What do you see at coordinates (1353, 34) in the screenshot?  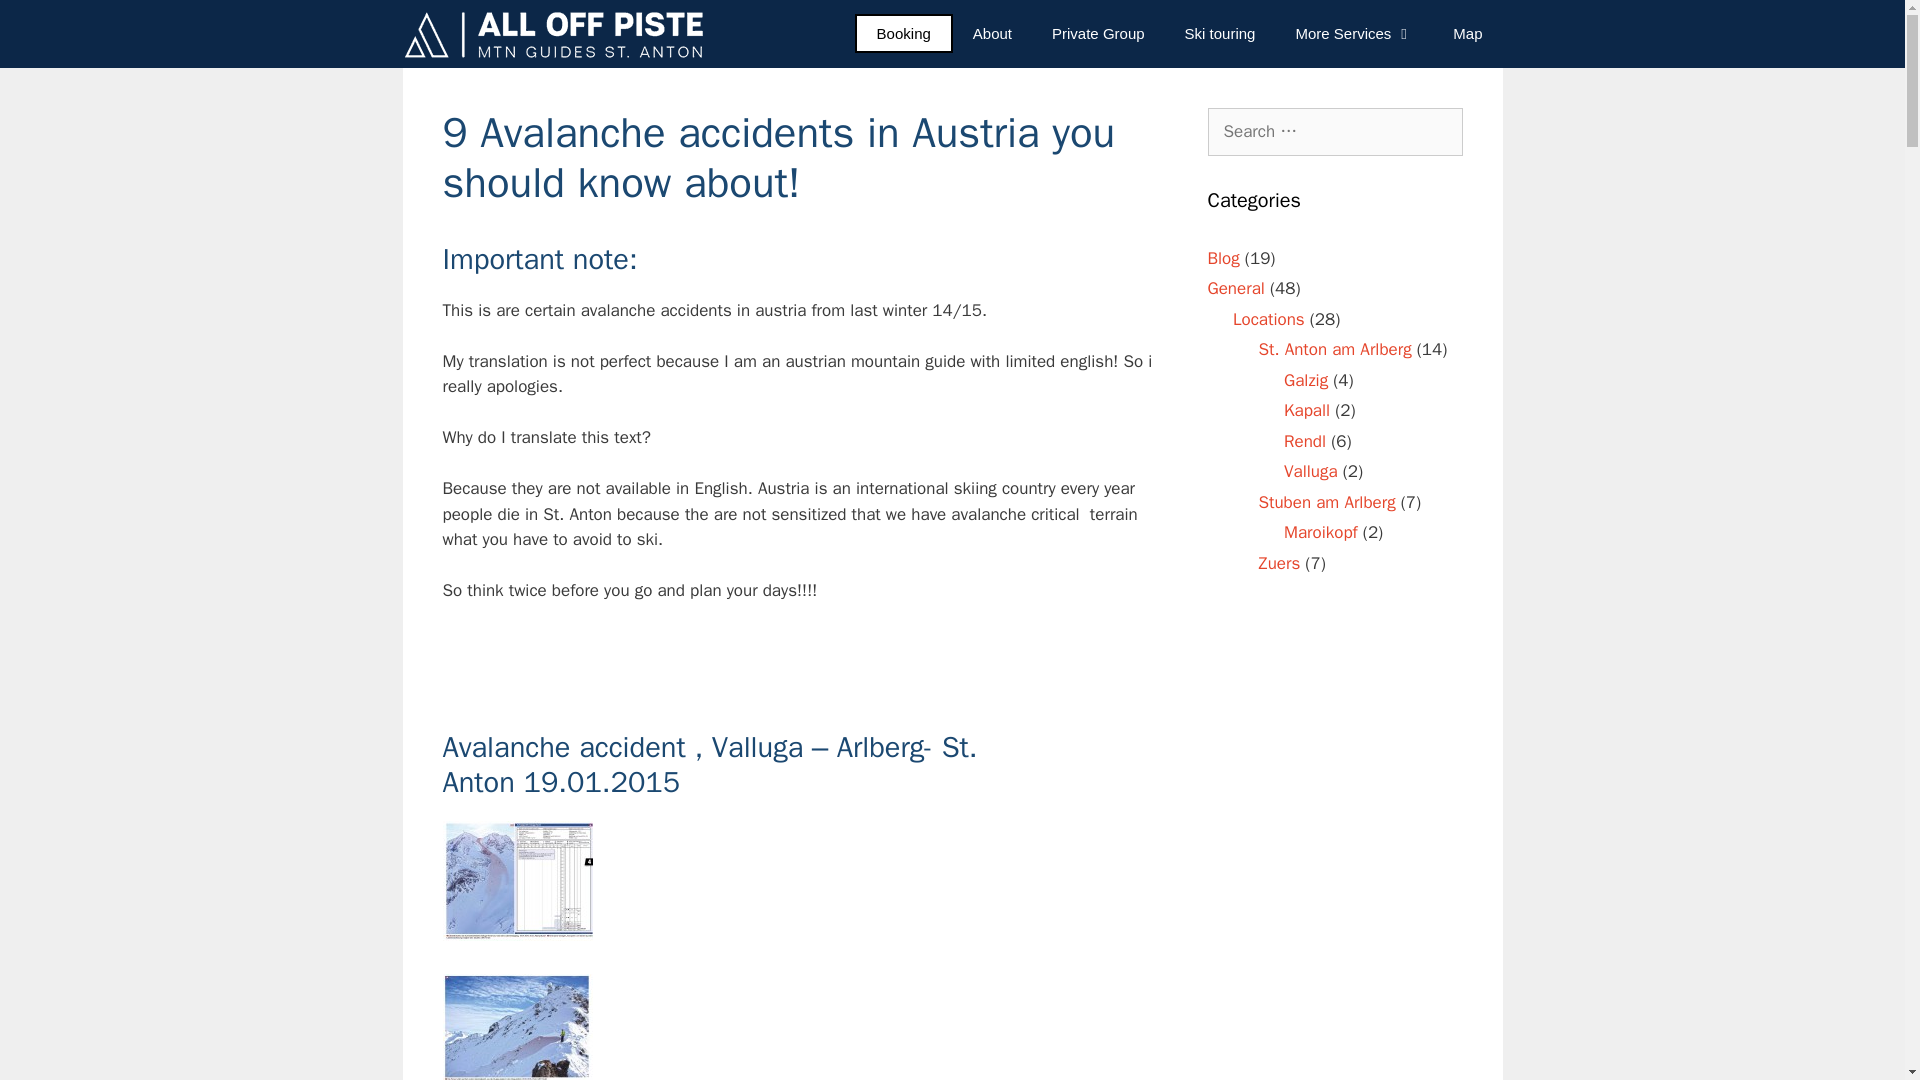 I see `More Services` at bounding box center [1353, 34].